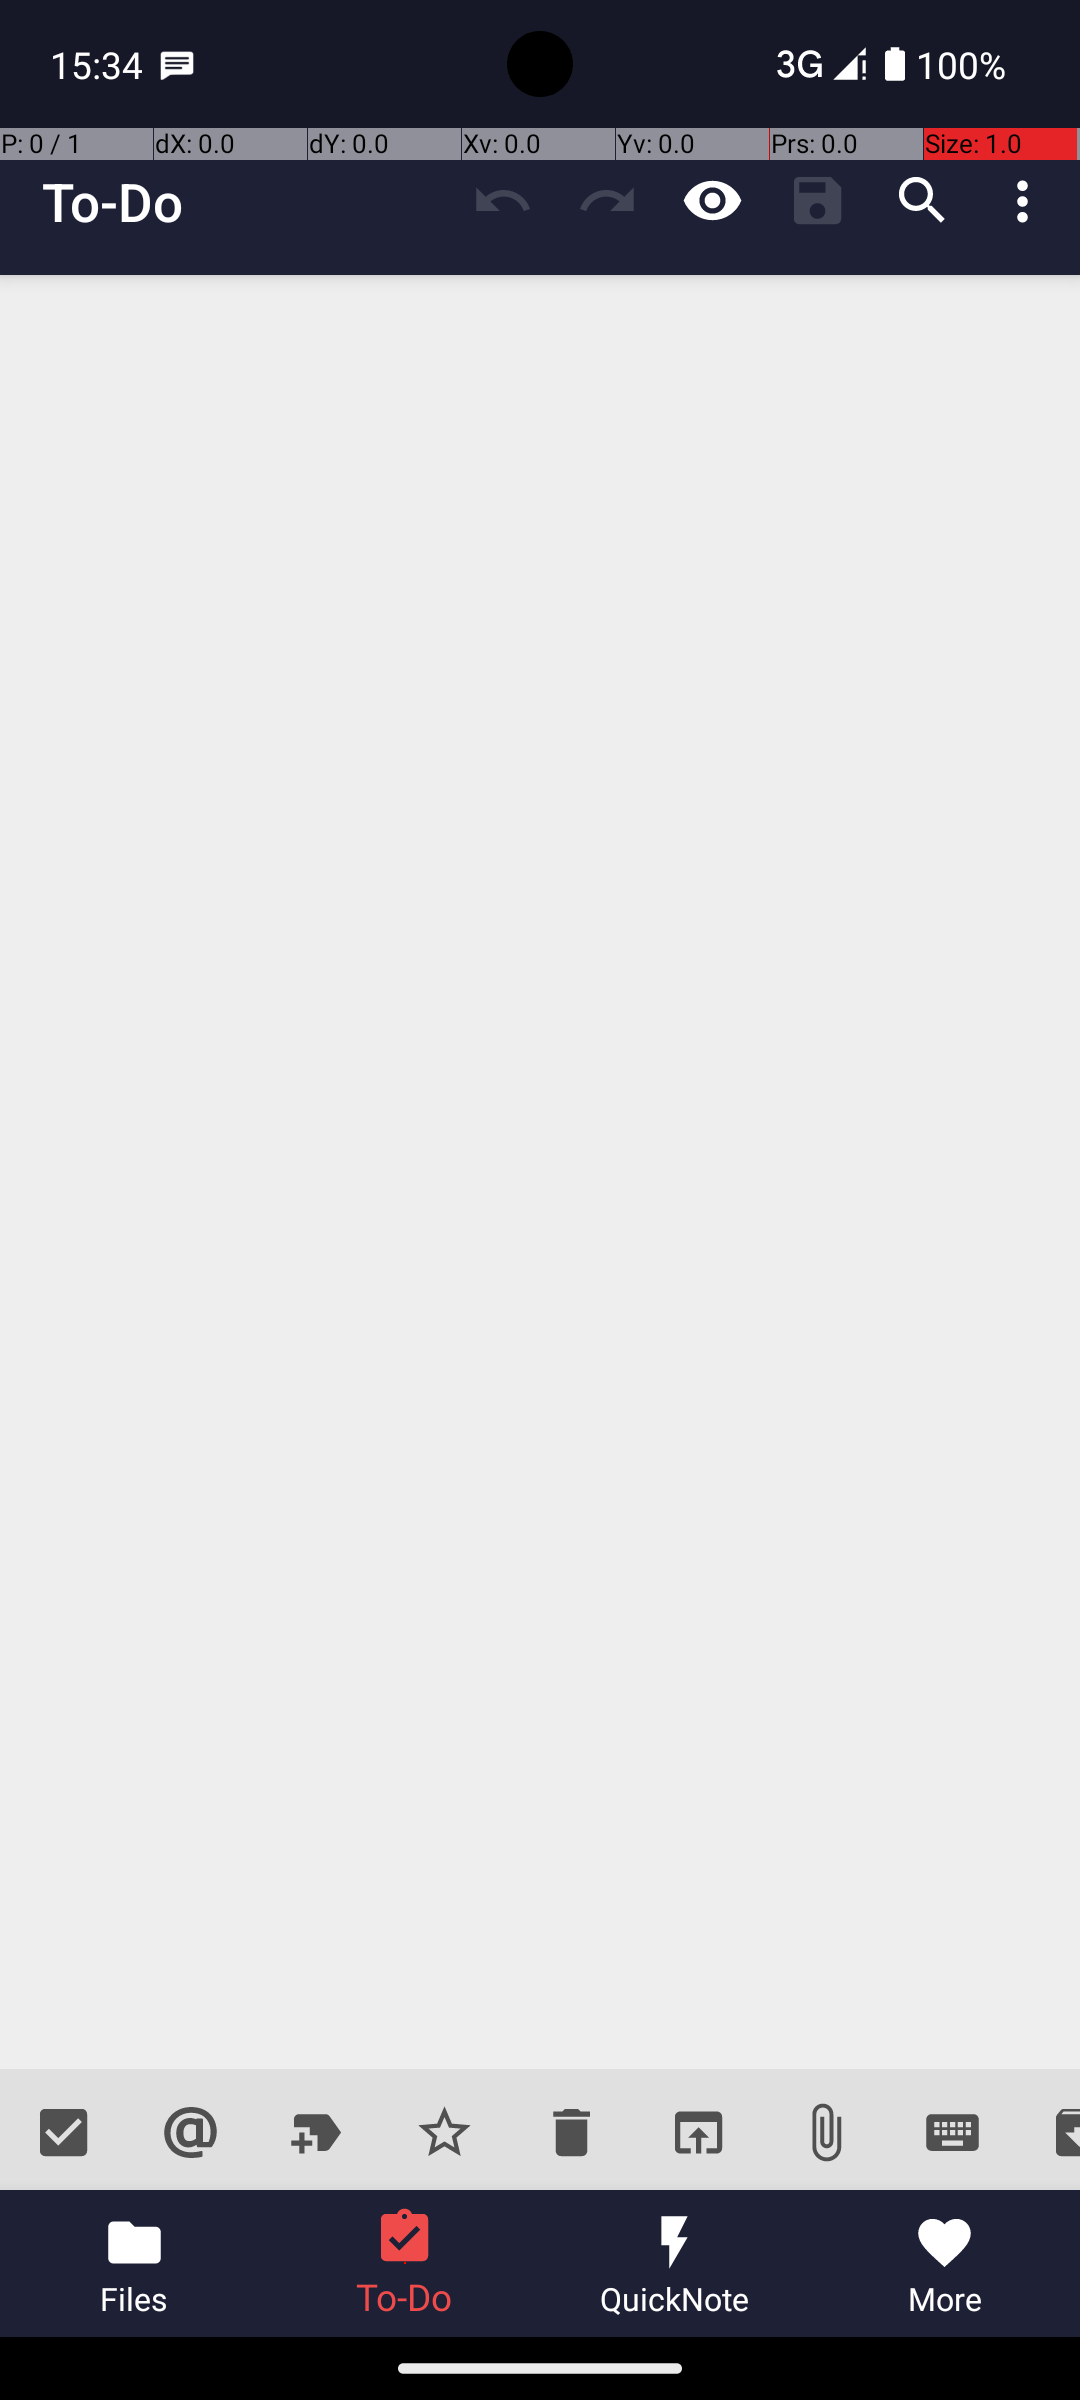  Describe the element at coordinates (1048, 2132) in the screenshot. I see `Archive completed tasks` at that location.